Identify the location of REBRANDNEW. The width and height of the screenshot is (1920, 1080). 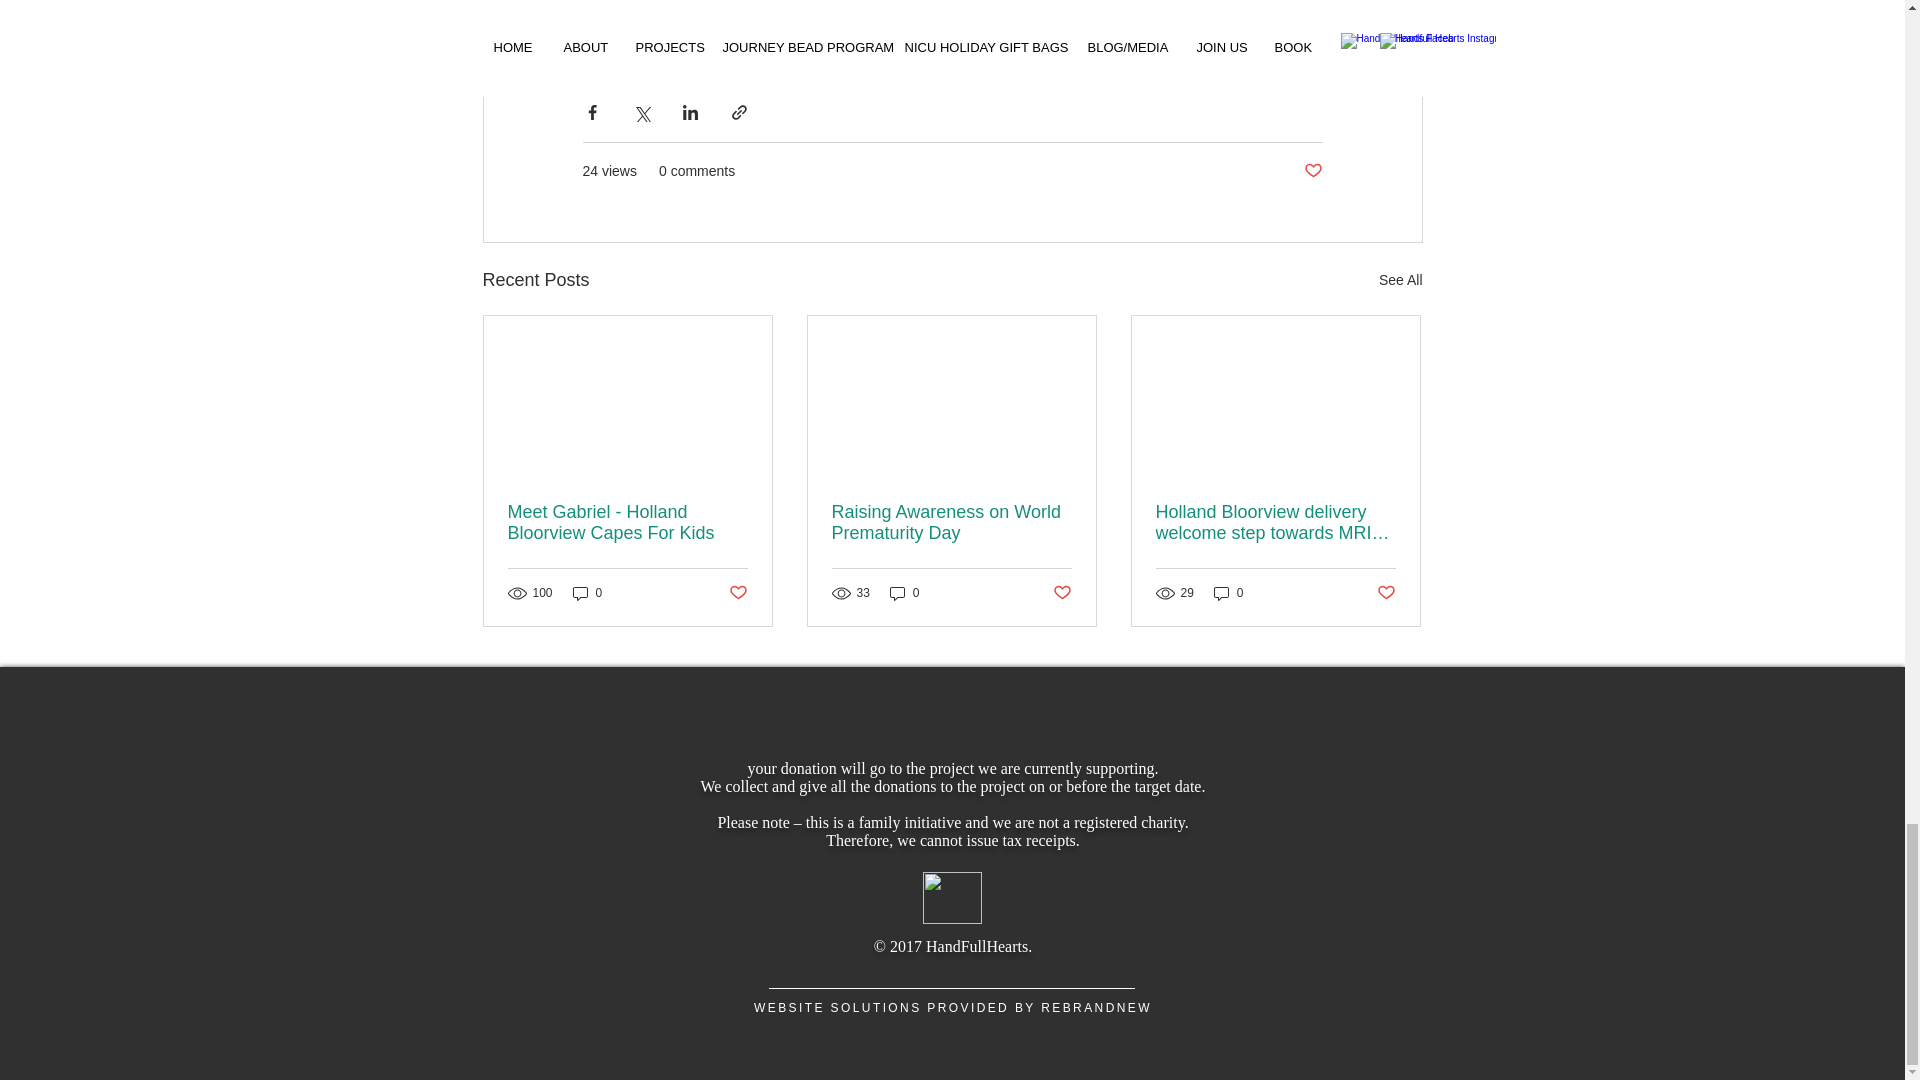
(1096, 1008).